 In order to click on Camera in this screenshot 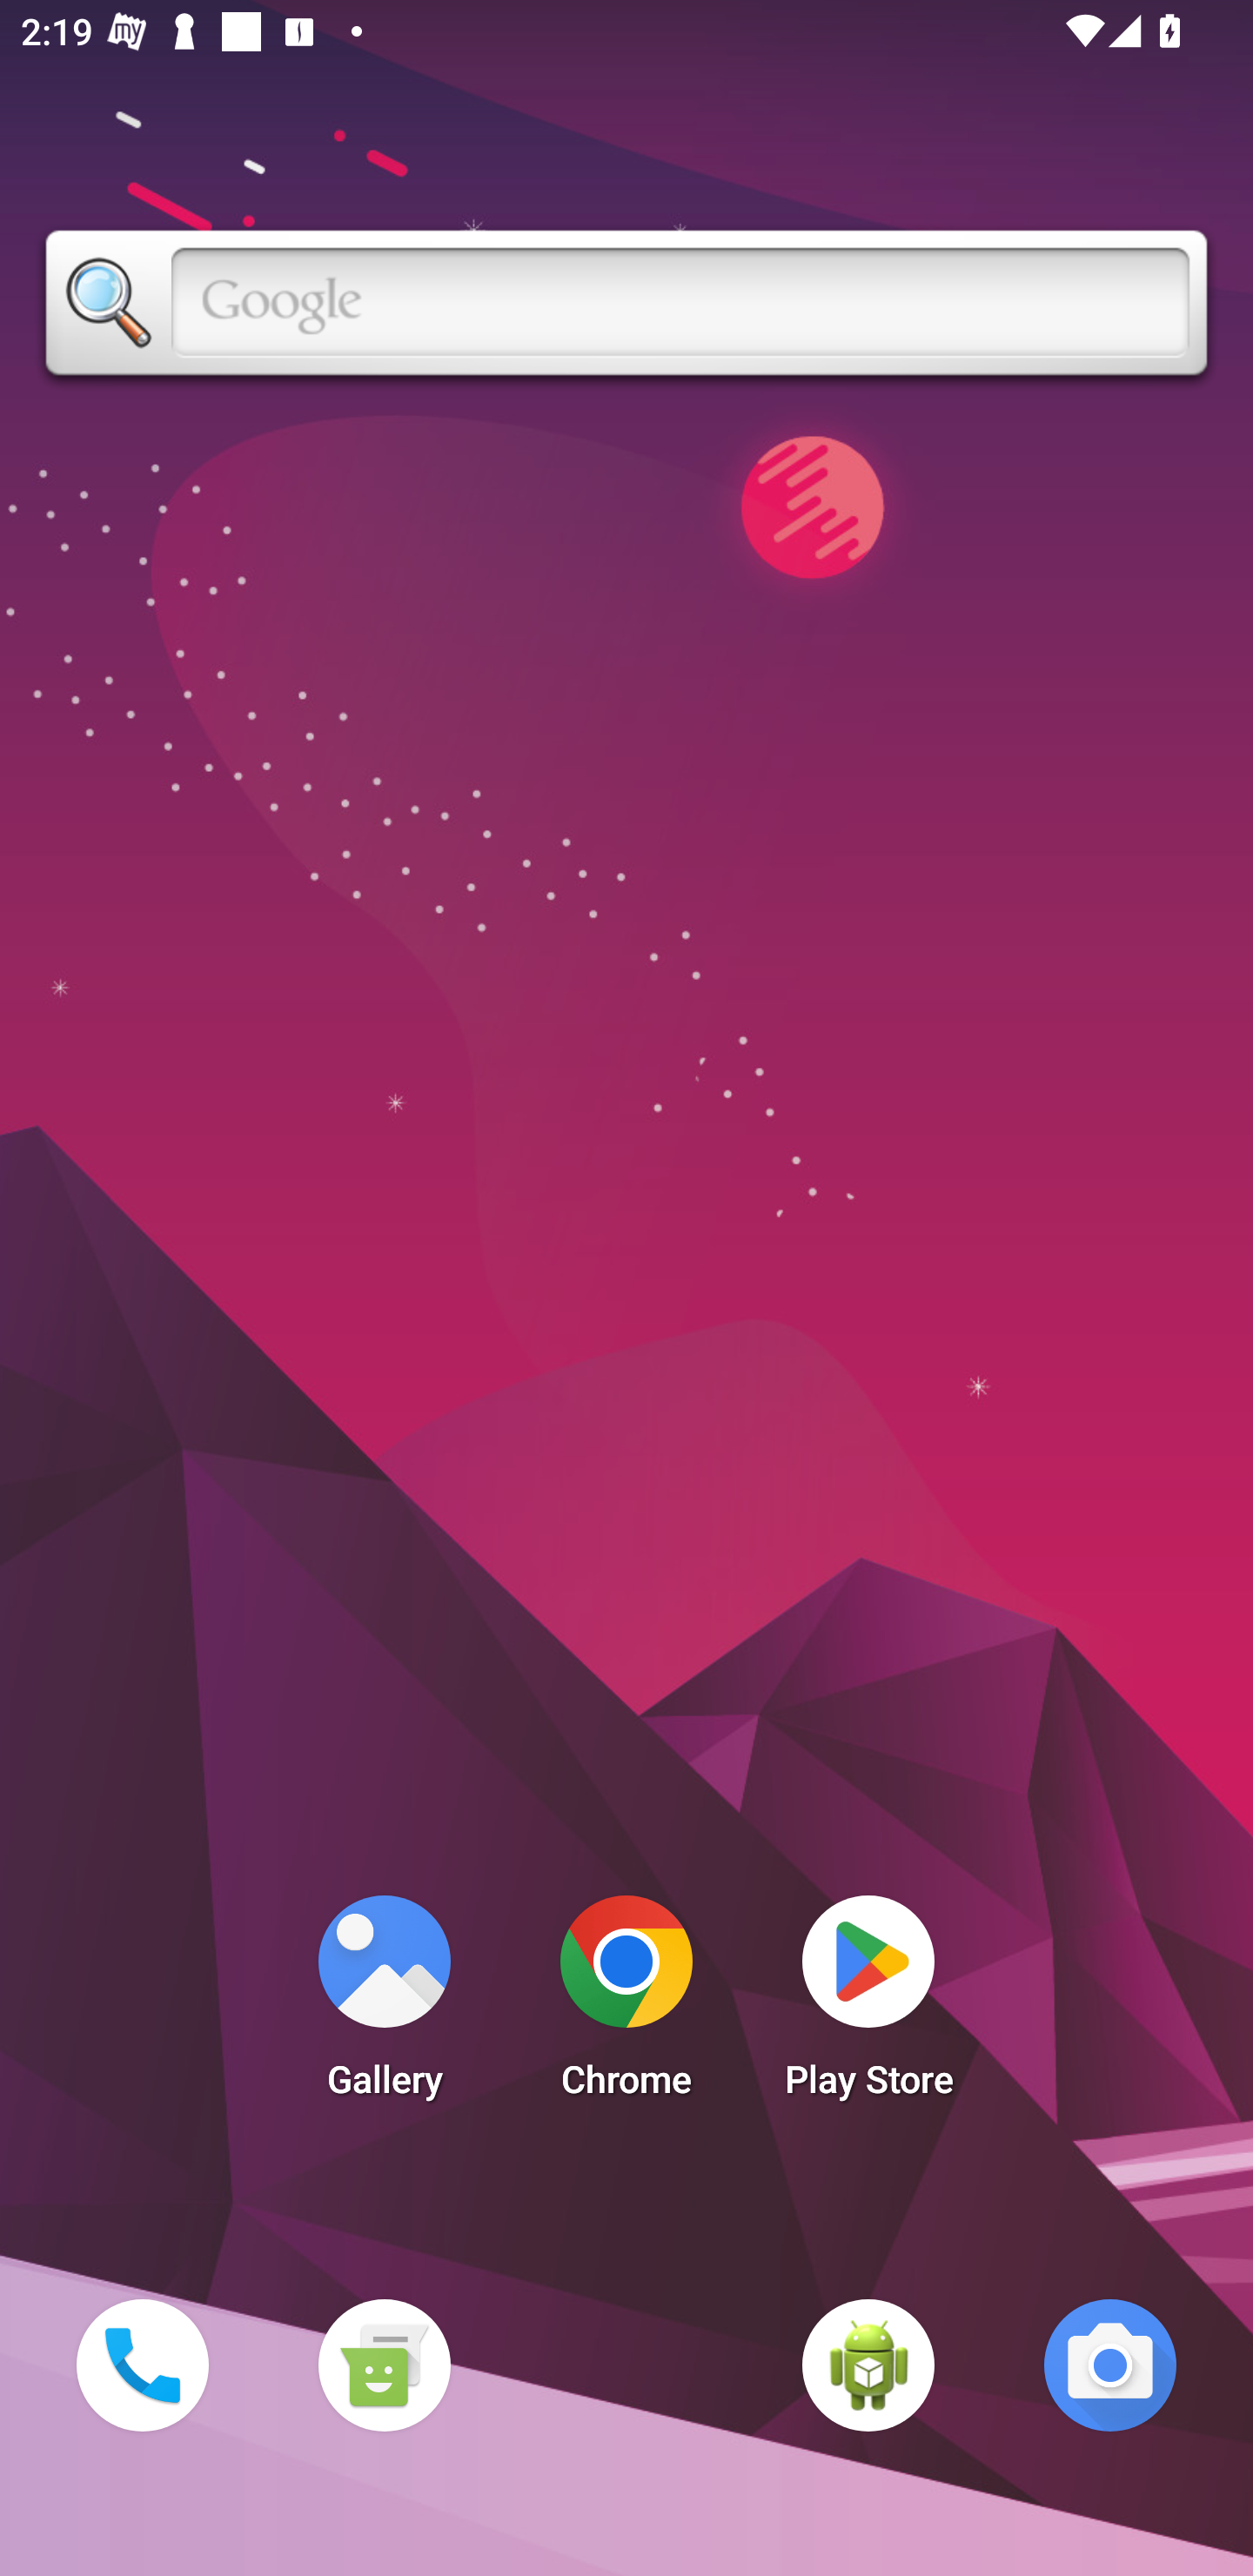, I will do `click(1110, 2365)`.